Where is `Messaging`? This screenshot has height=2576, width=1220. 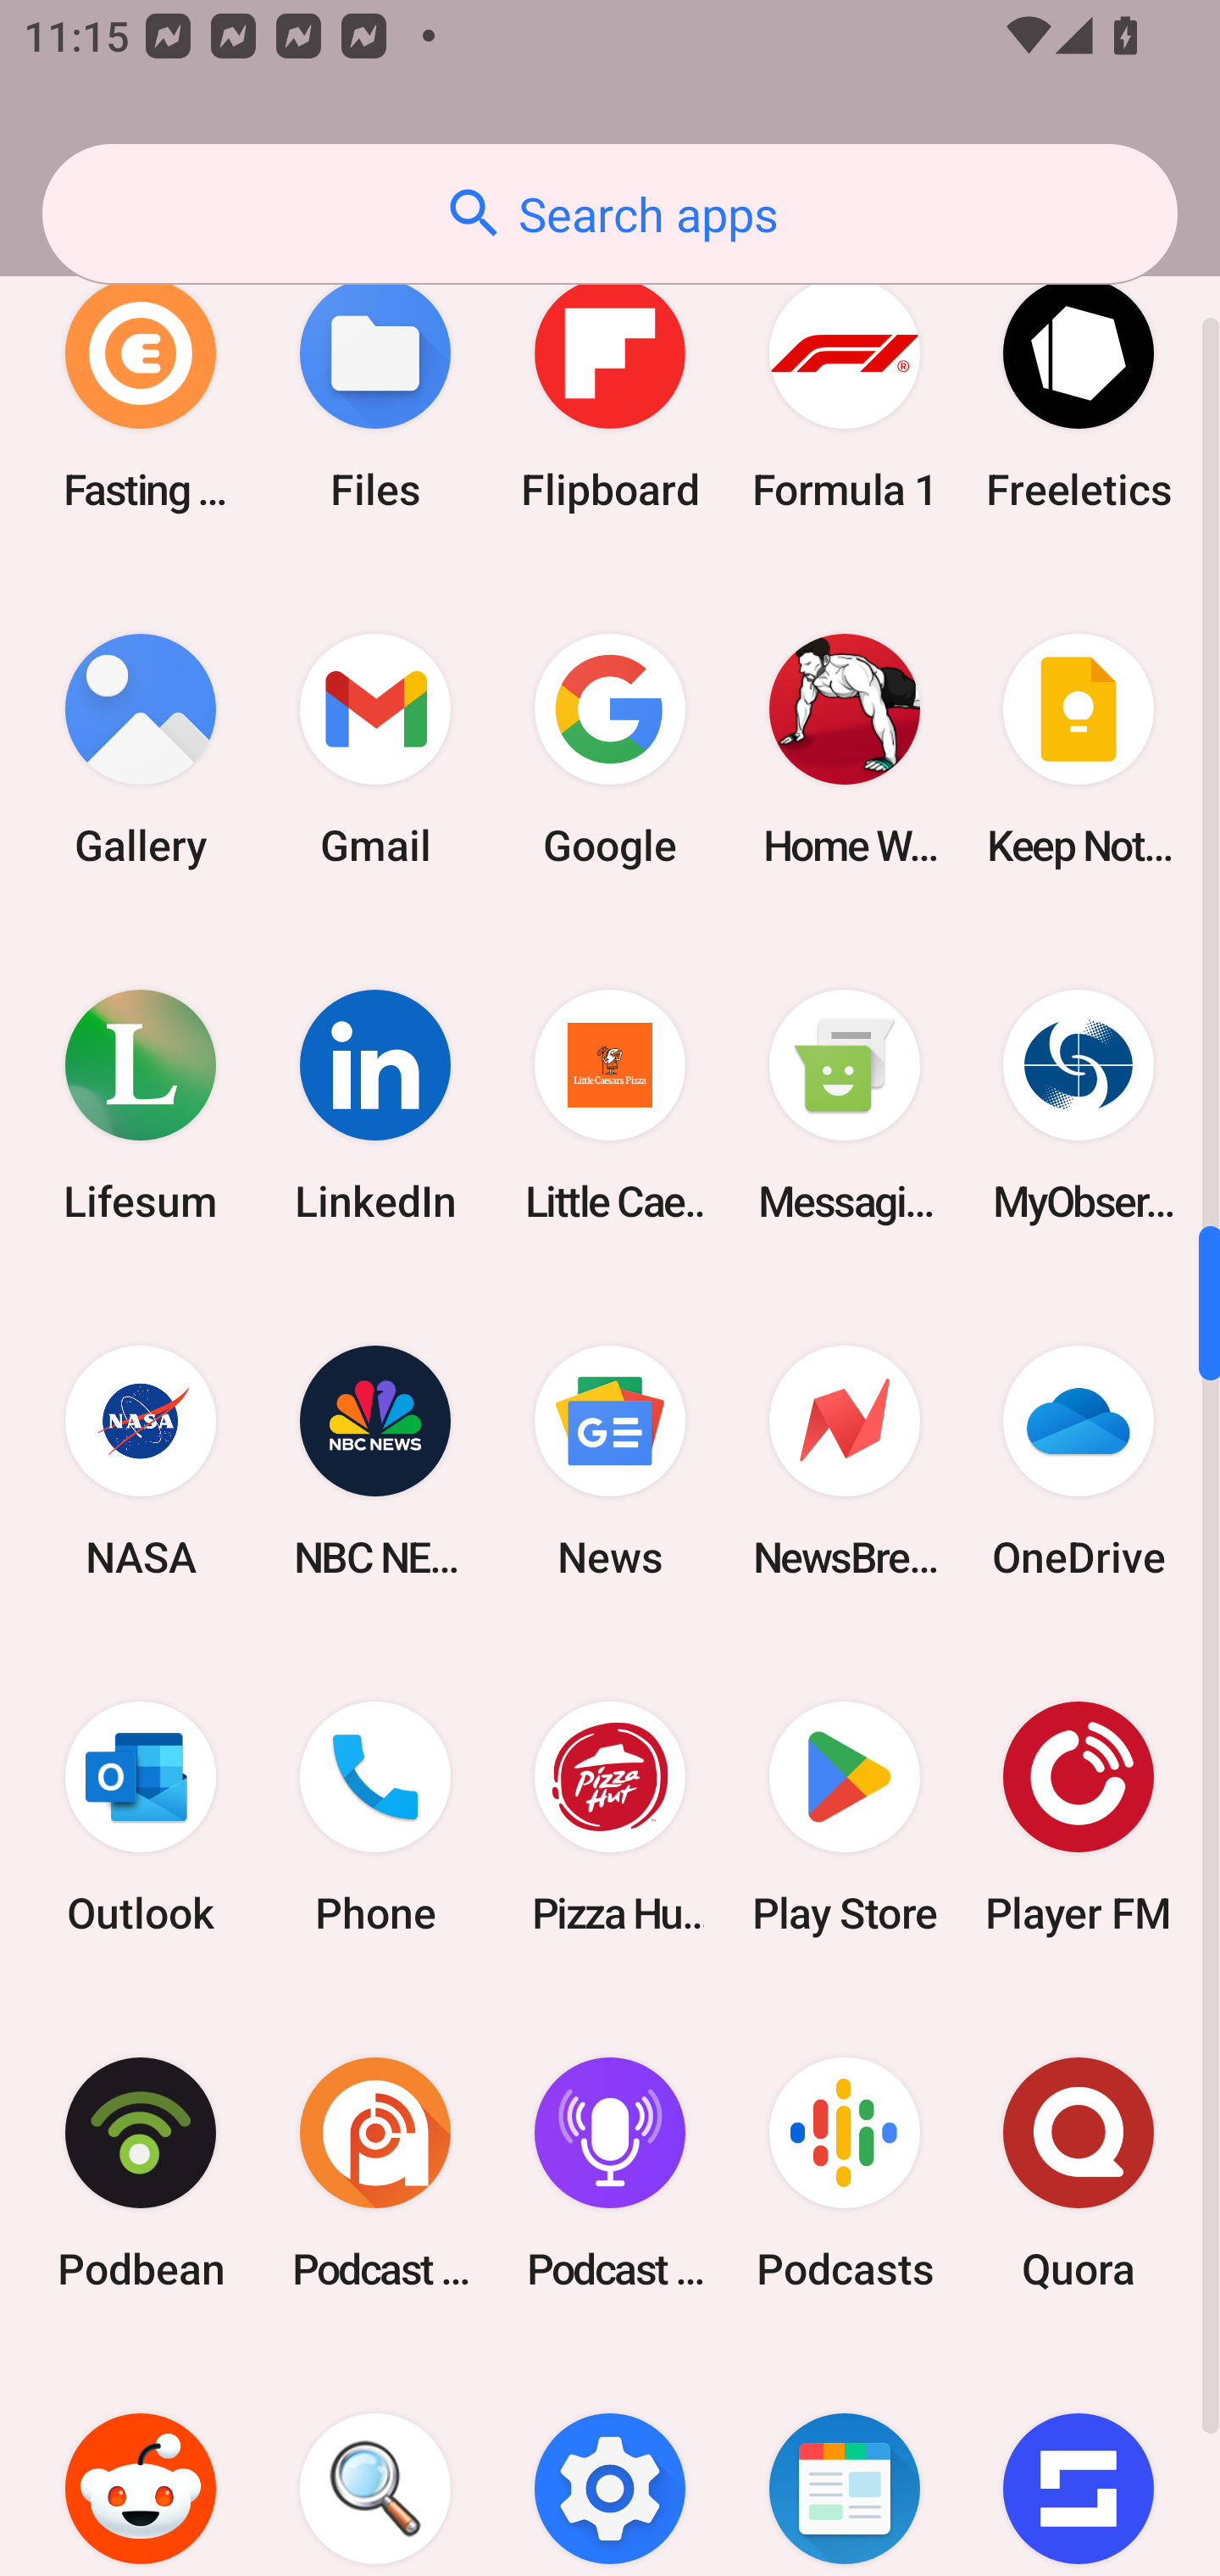 Messaging is located at coordinates (844, 1105).